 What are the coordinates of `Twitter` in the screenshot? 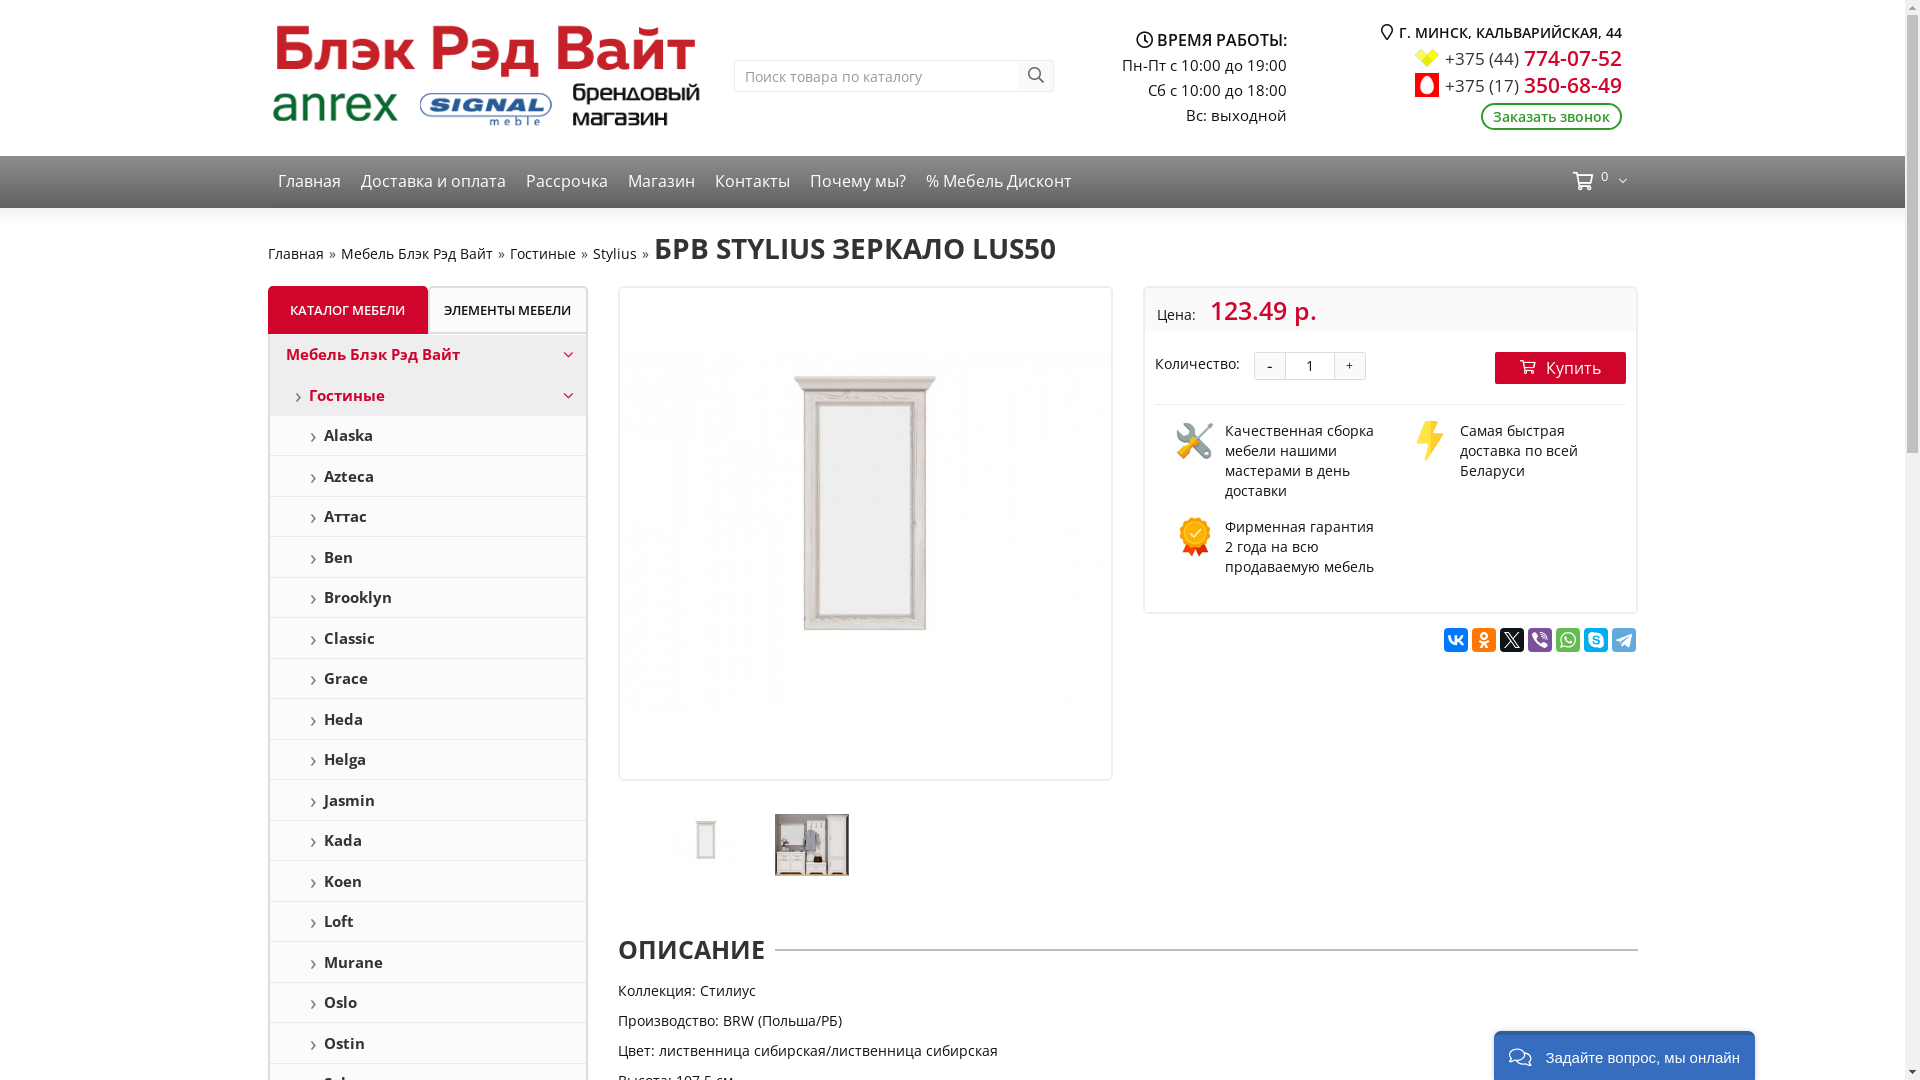 It's located at (1512, 640).